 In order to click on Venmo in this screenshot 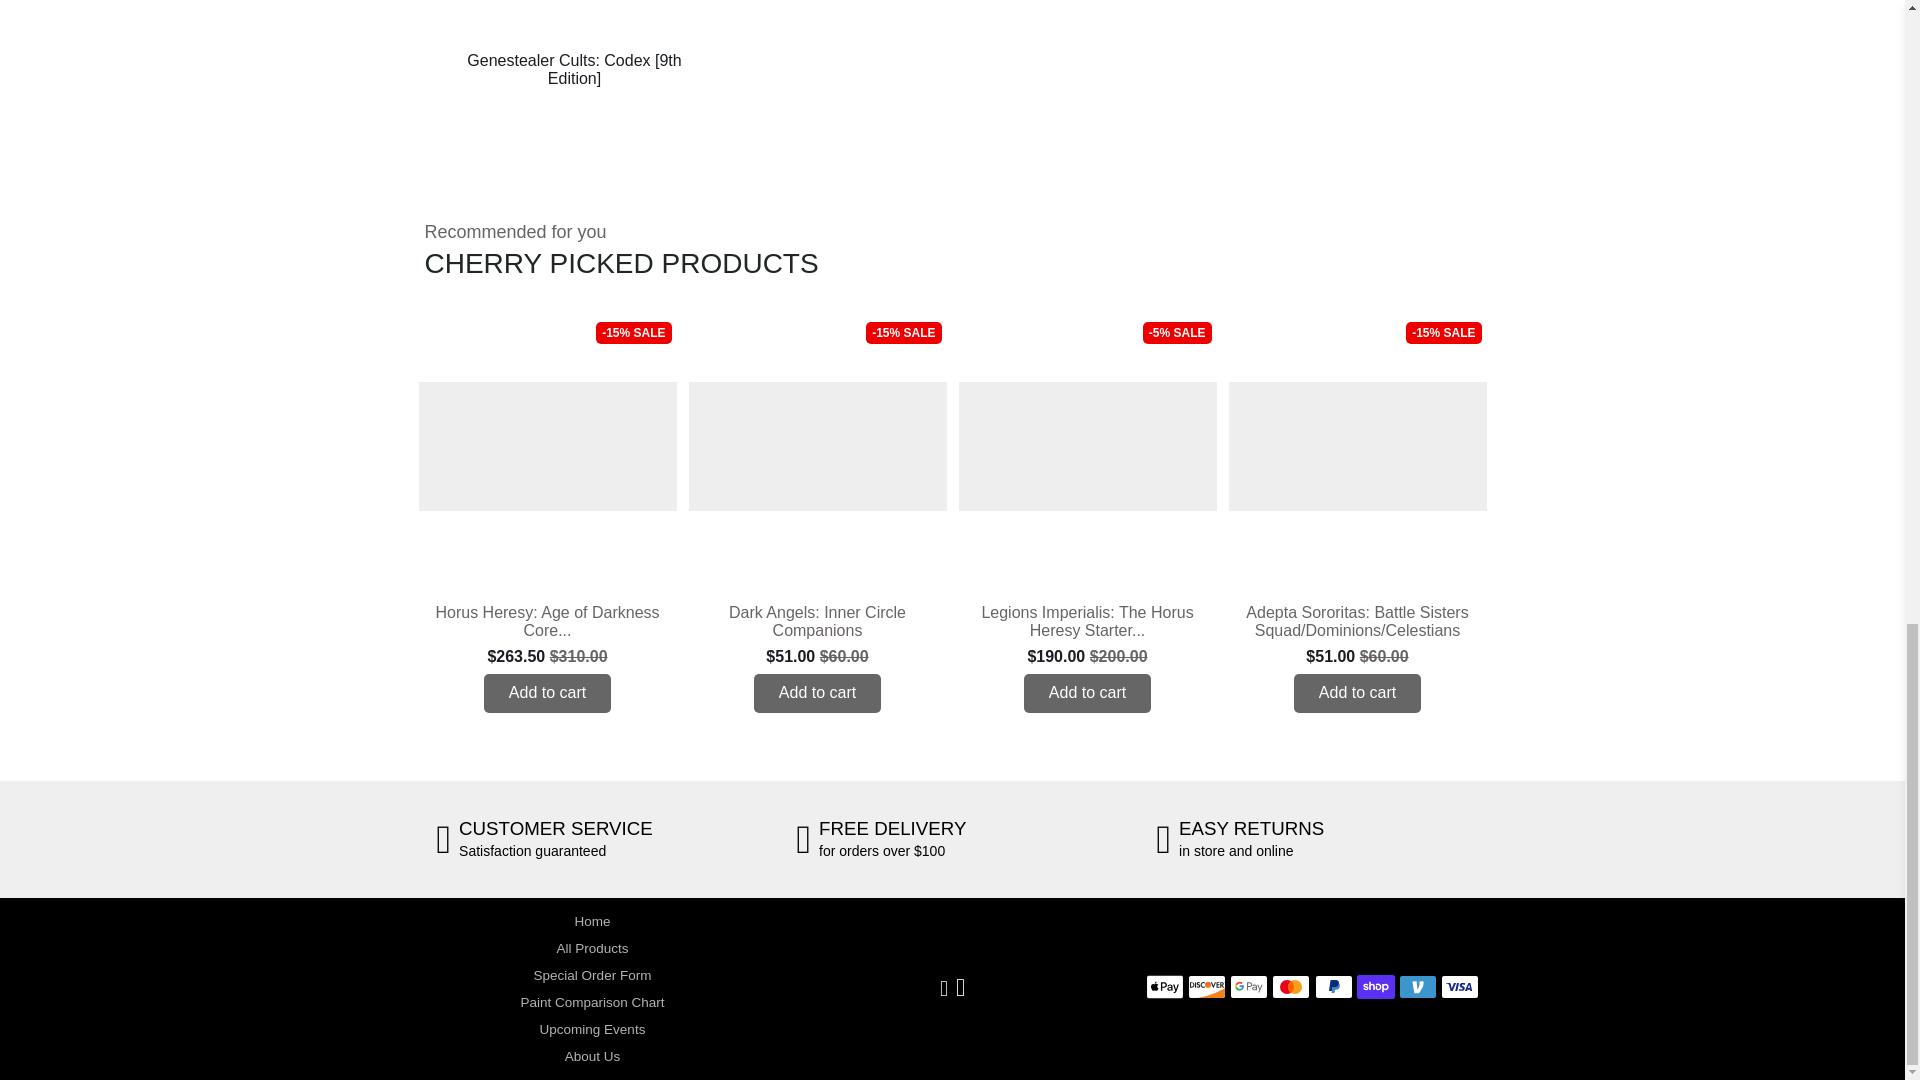, I will do `click(1418, 987)`.